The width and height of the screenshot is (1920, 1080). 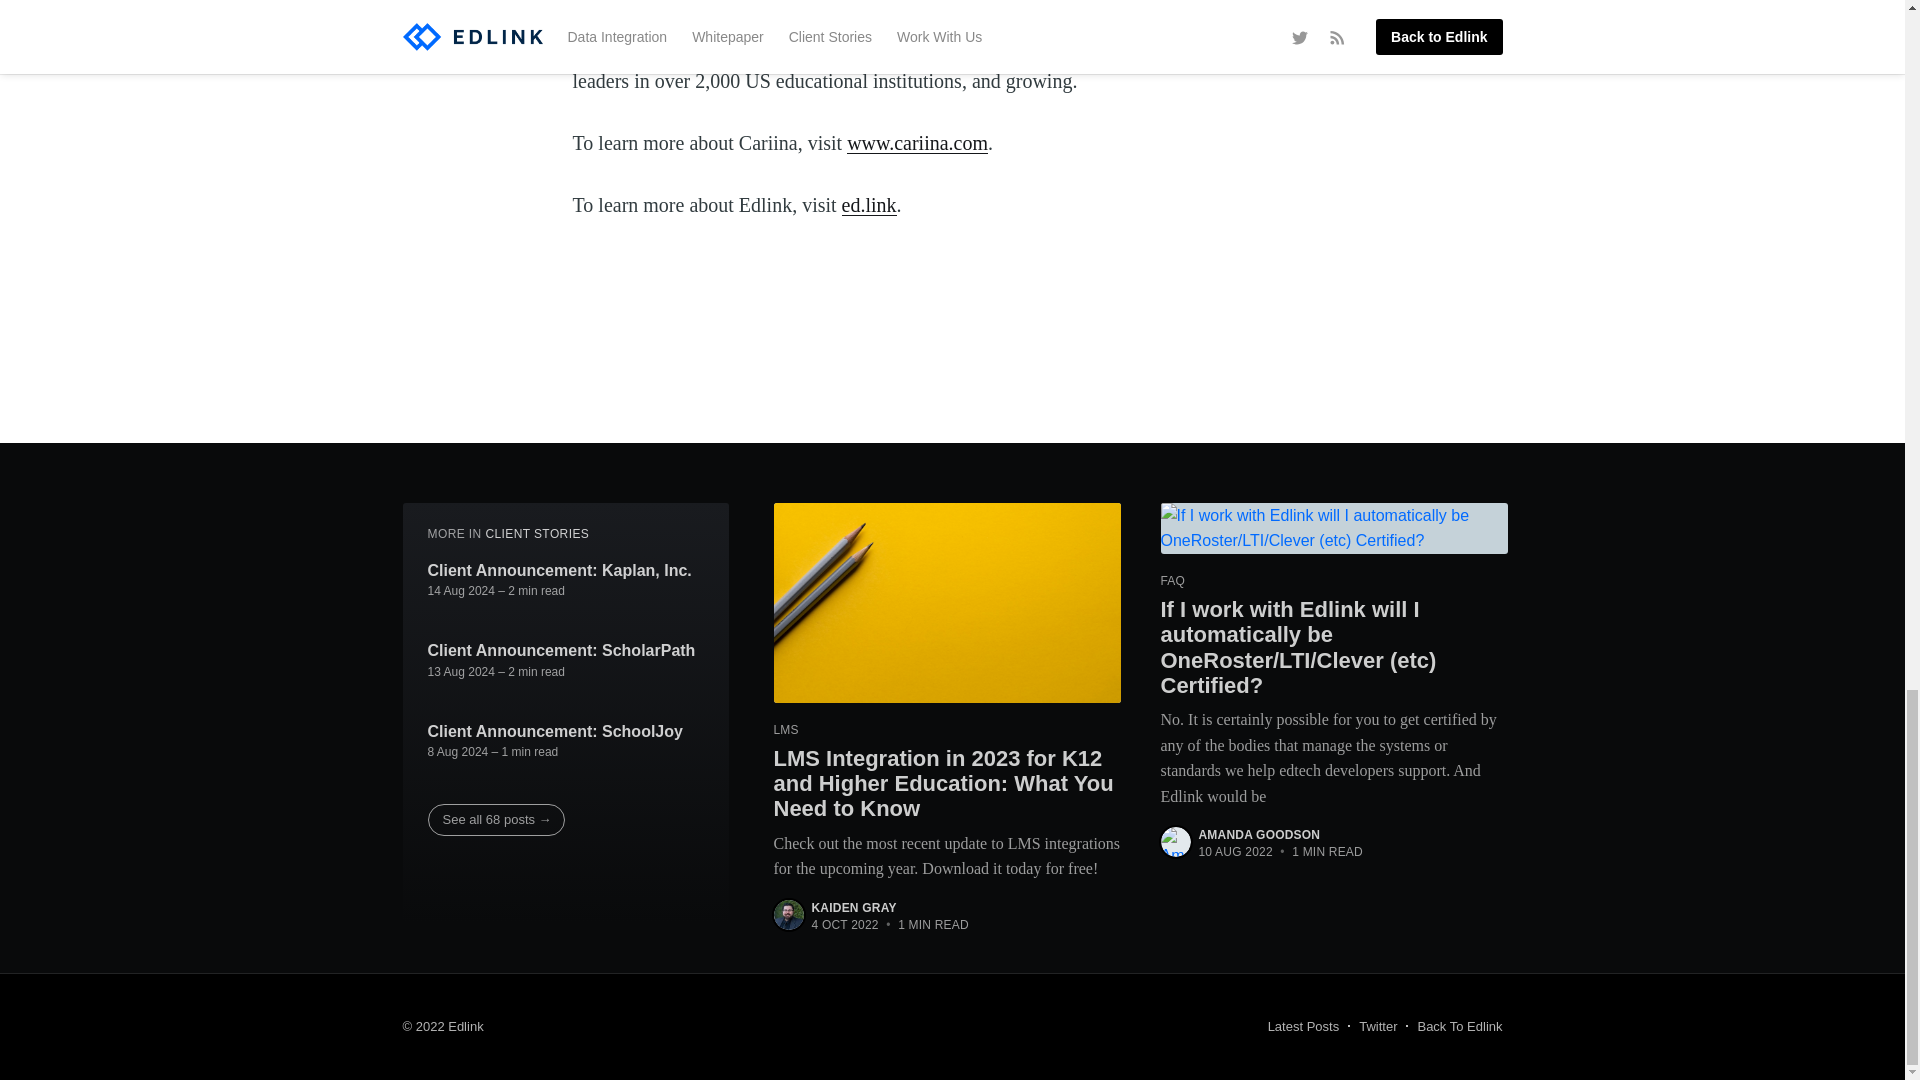 I want to click on www.cariina.com, so click(x=917, y=142).